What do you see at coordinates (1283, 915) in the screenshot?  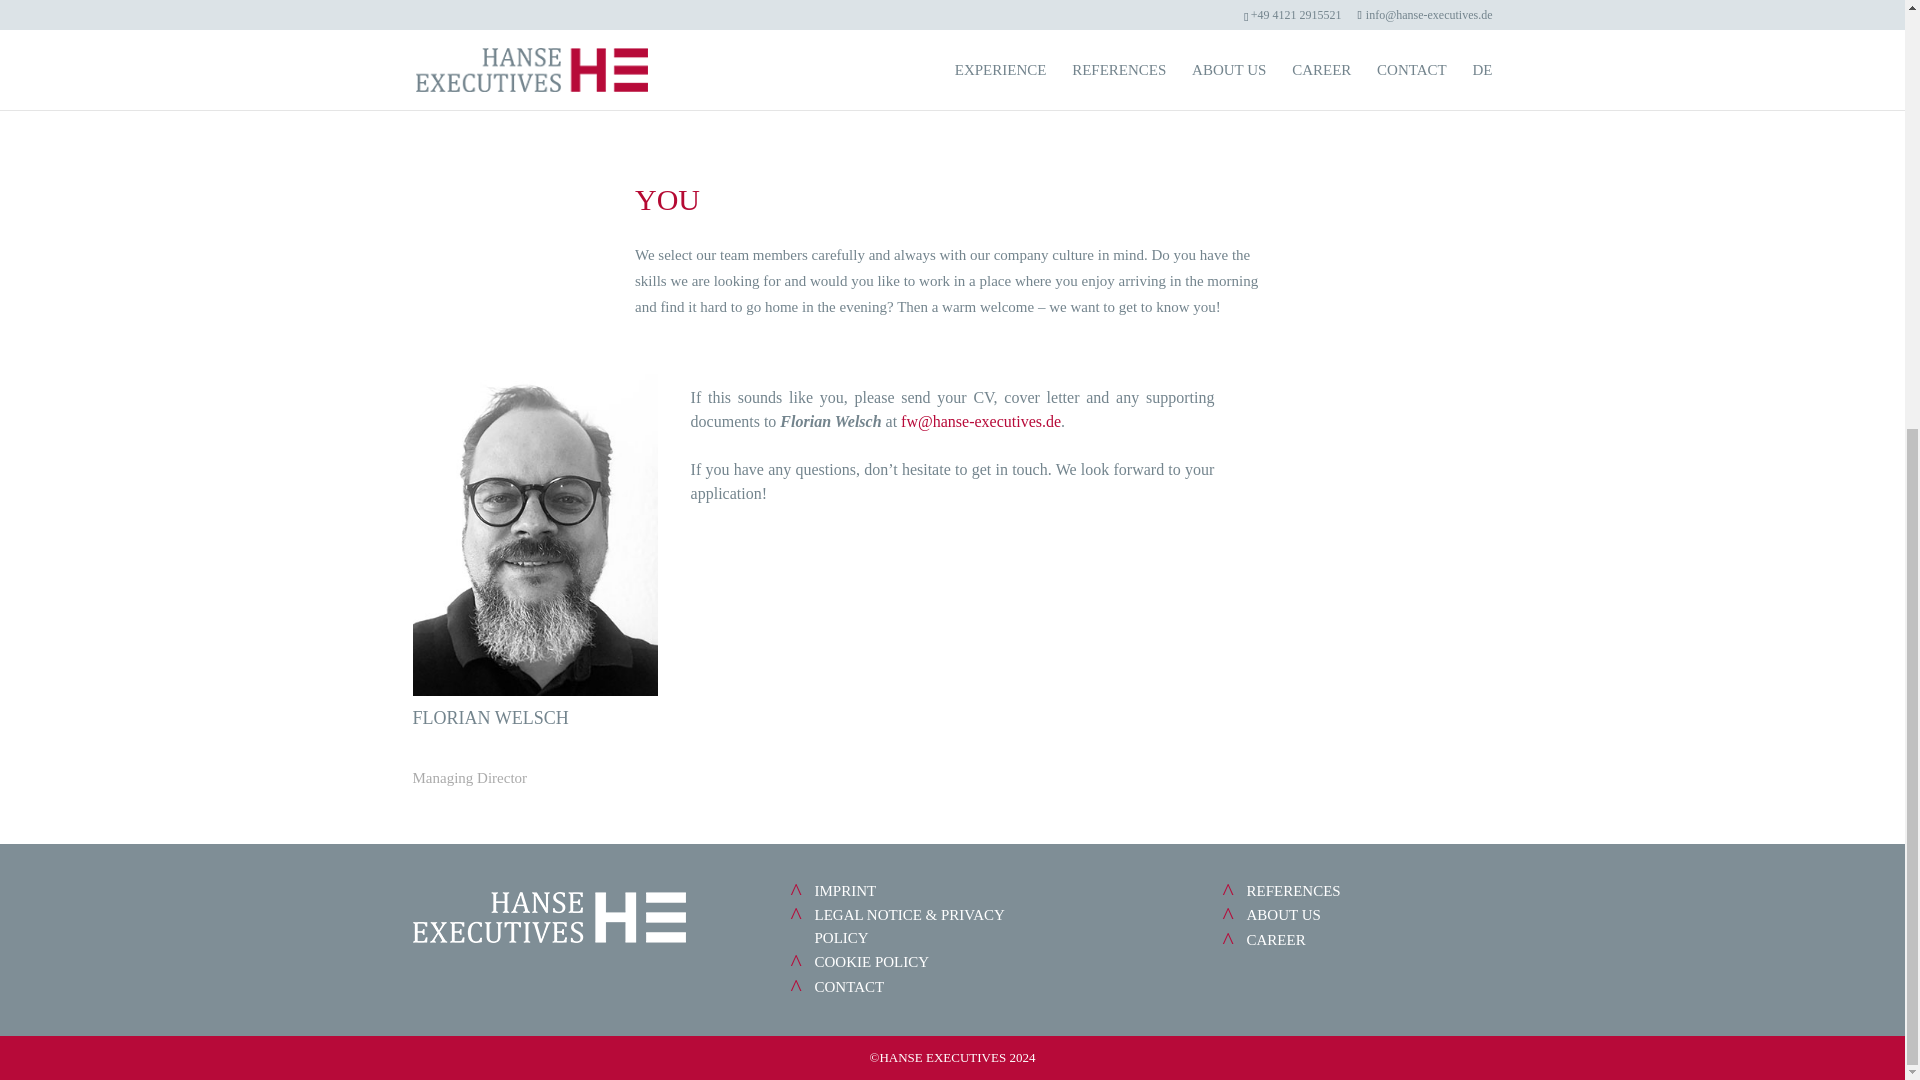 I see `ABOUT US` at bounding box center [1283, 915].